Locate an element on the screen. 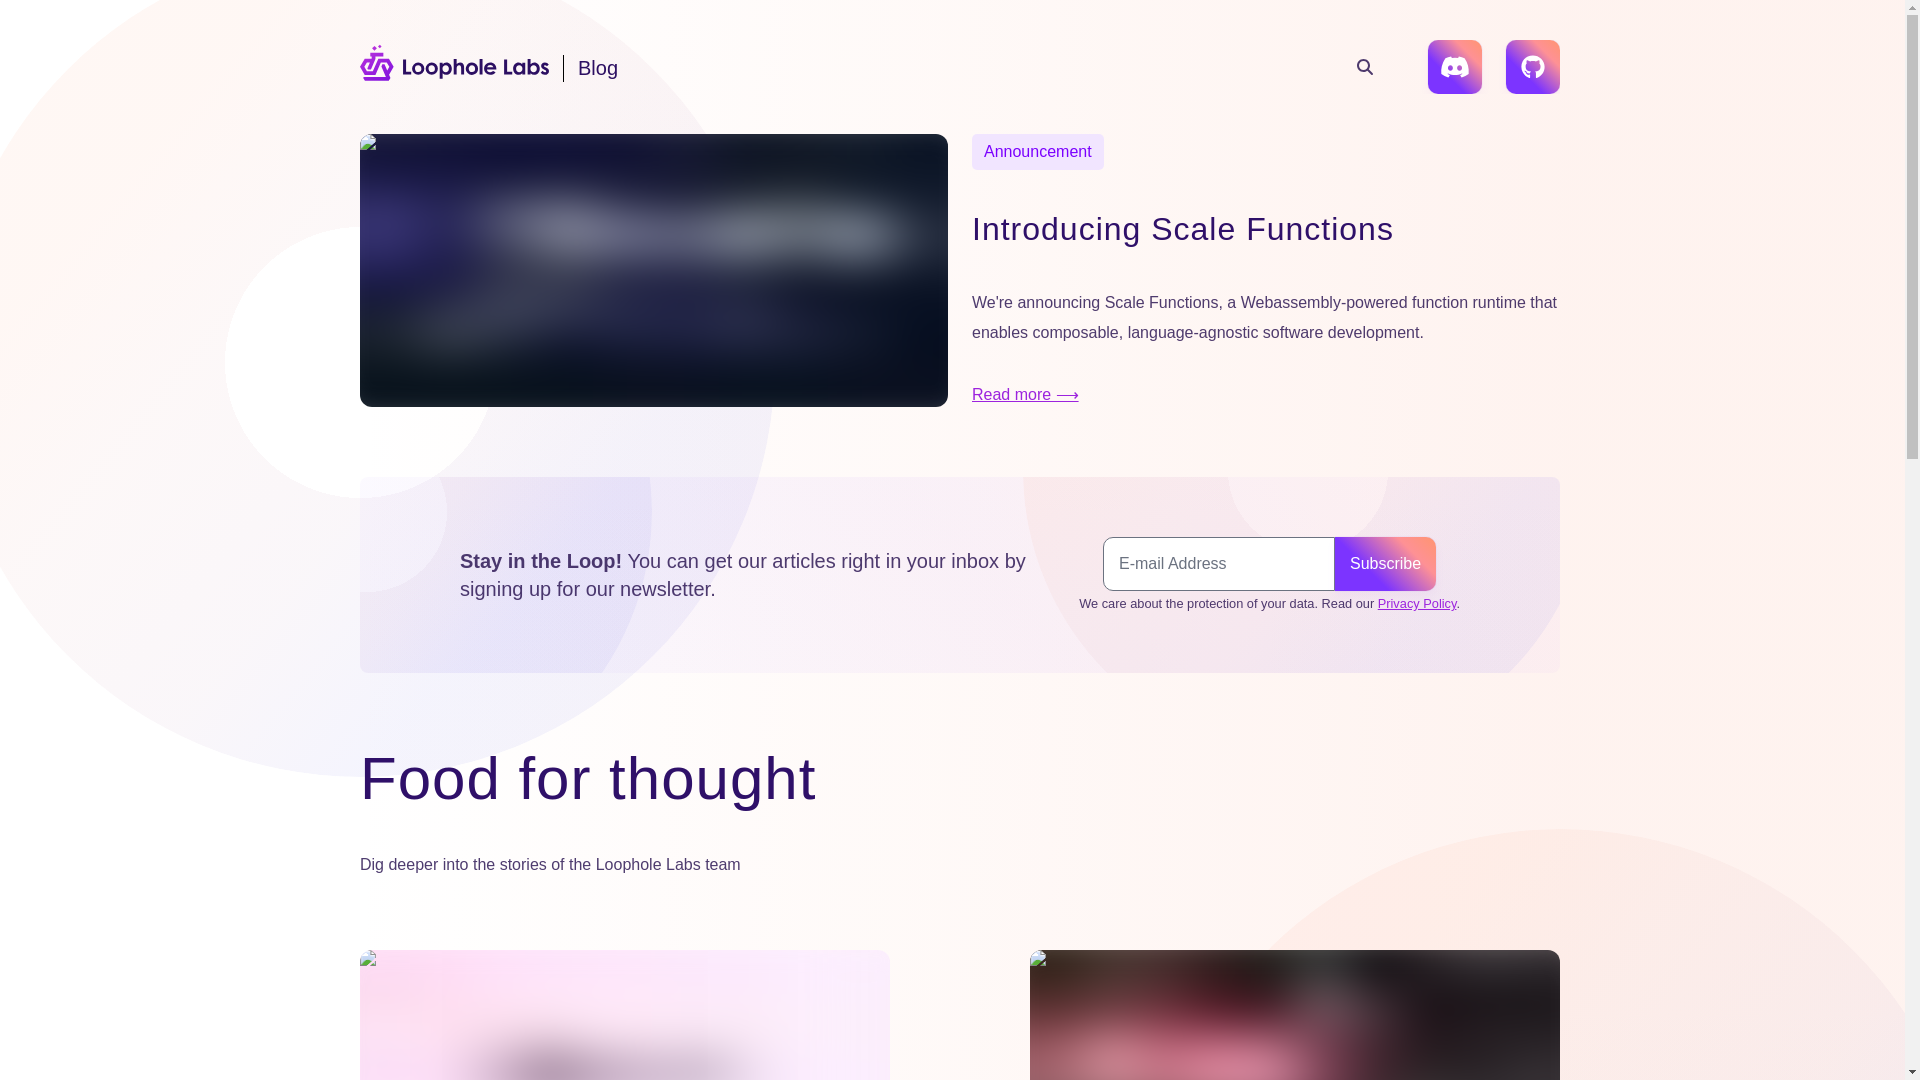 The image size is (1920, 1080). Privacy Policy is located at coordinates (1418, 604).